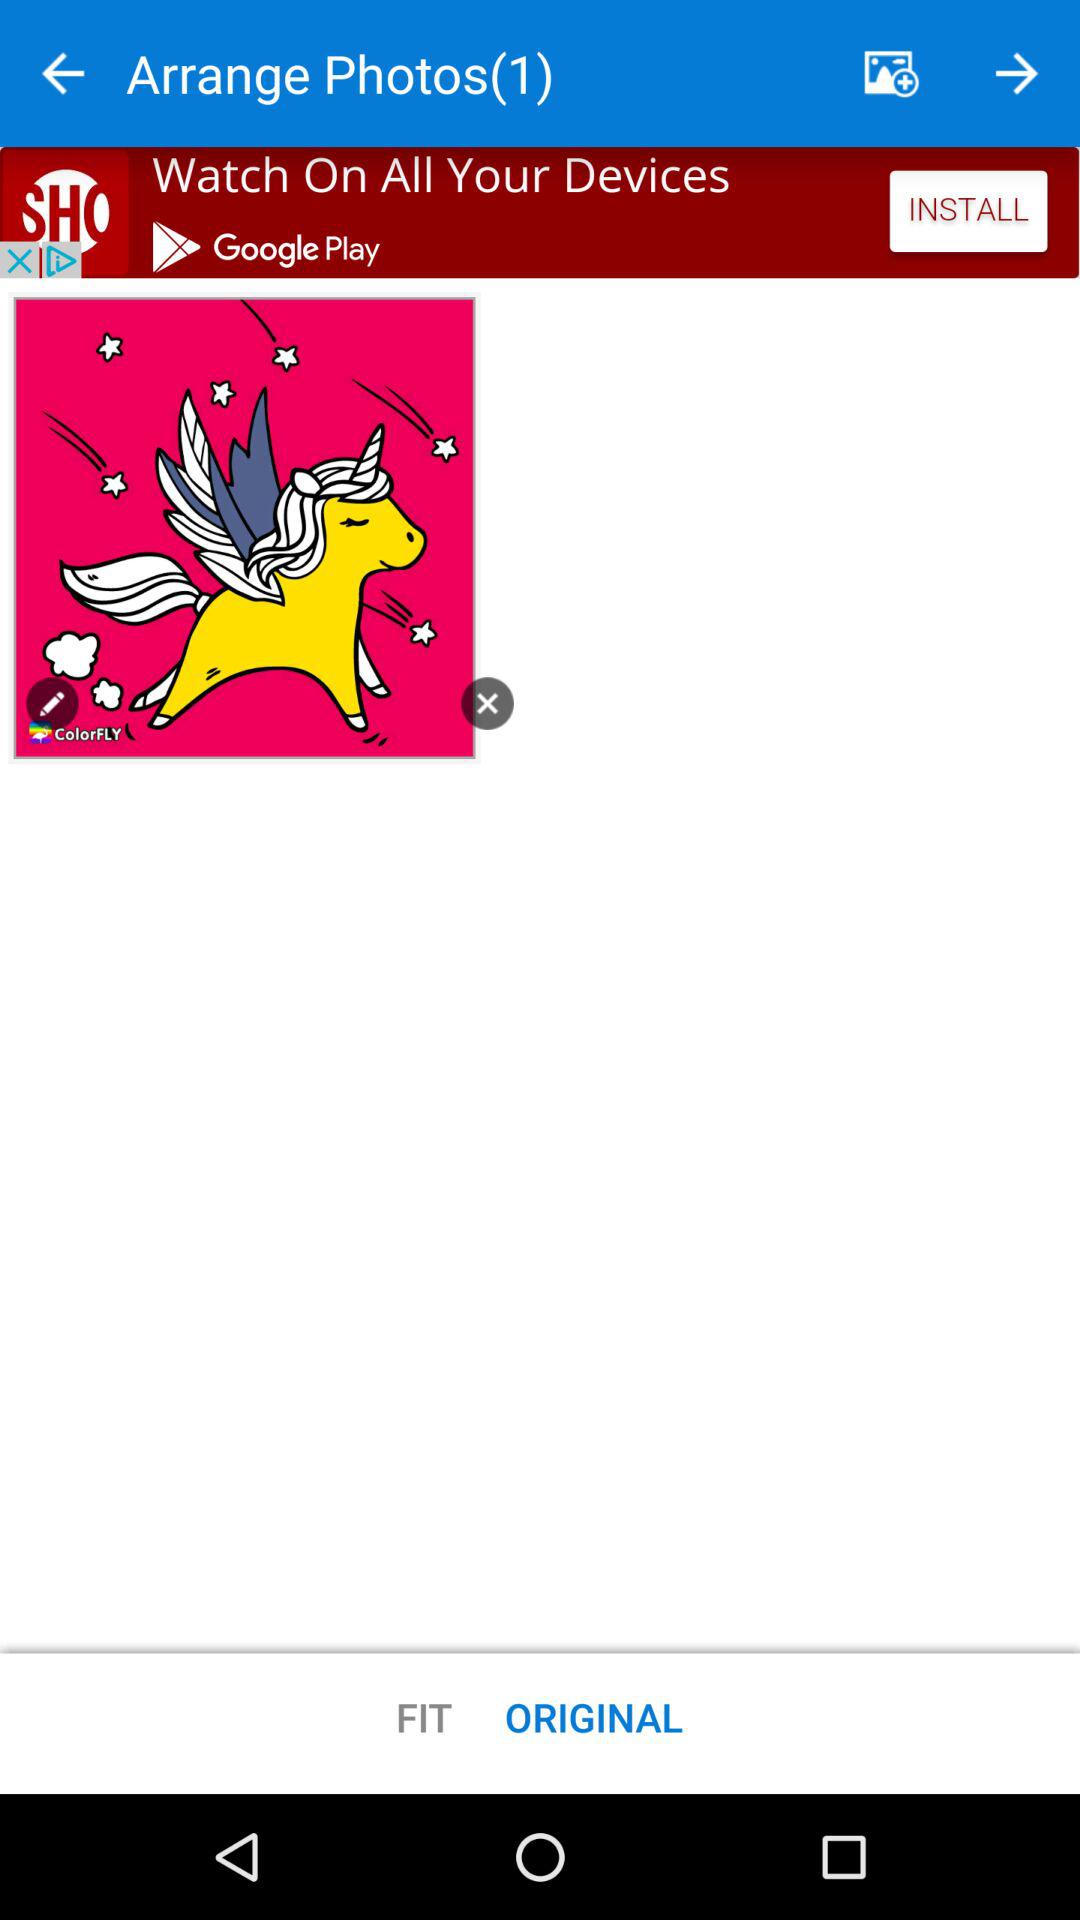  What do you see at coordinates (52, 703) in the screenshot?
I see `pencil` at bounding box center [52, 703].